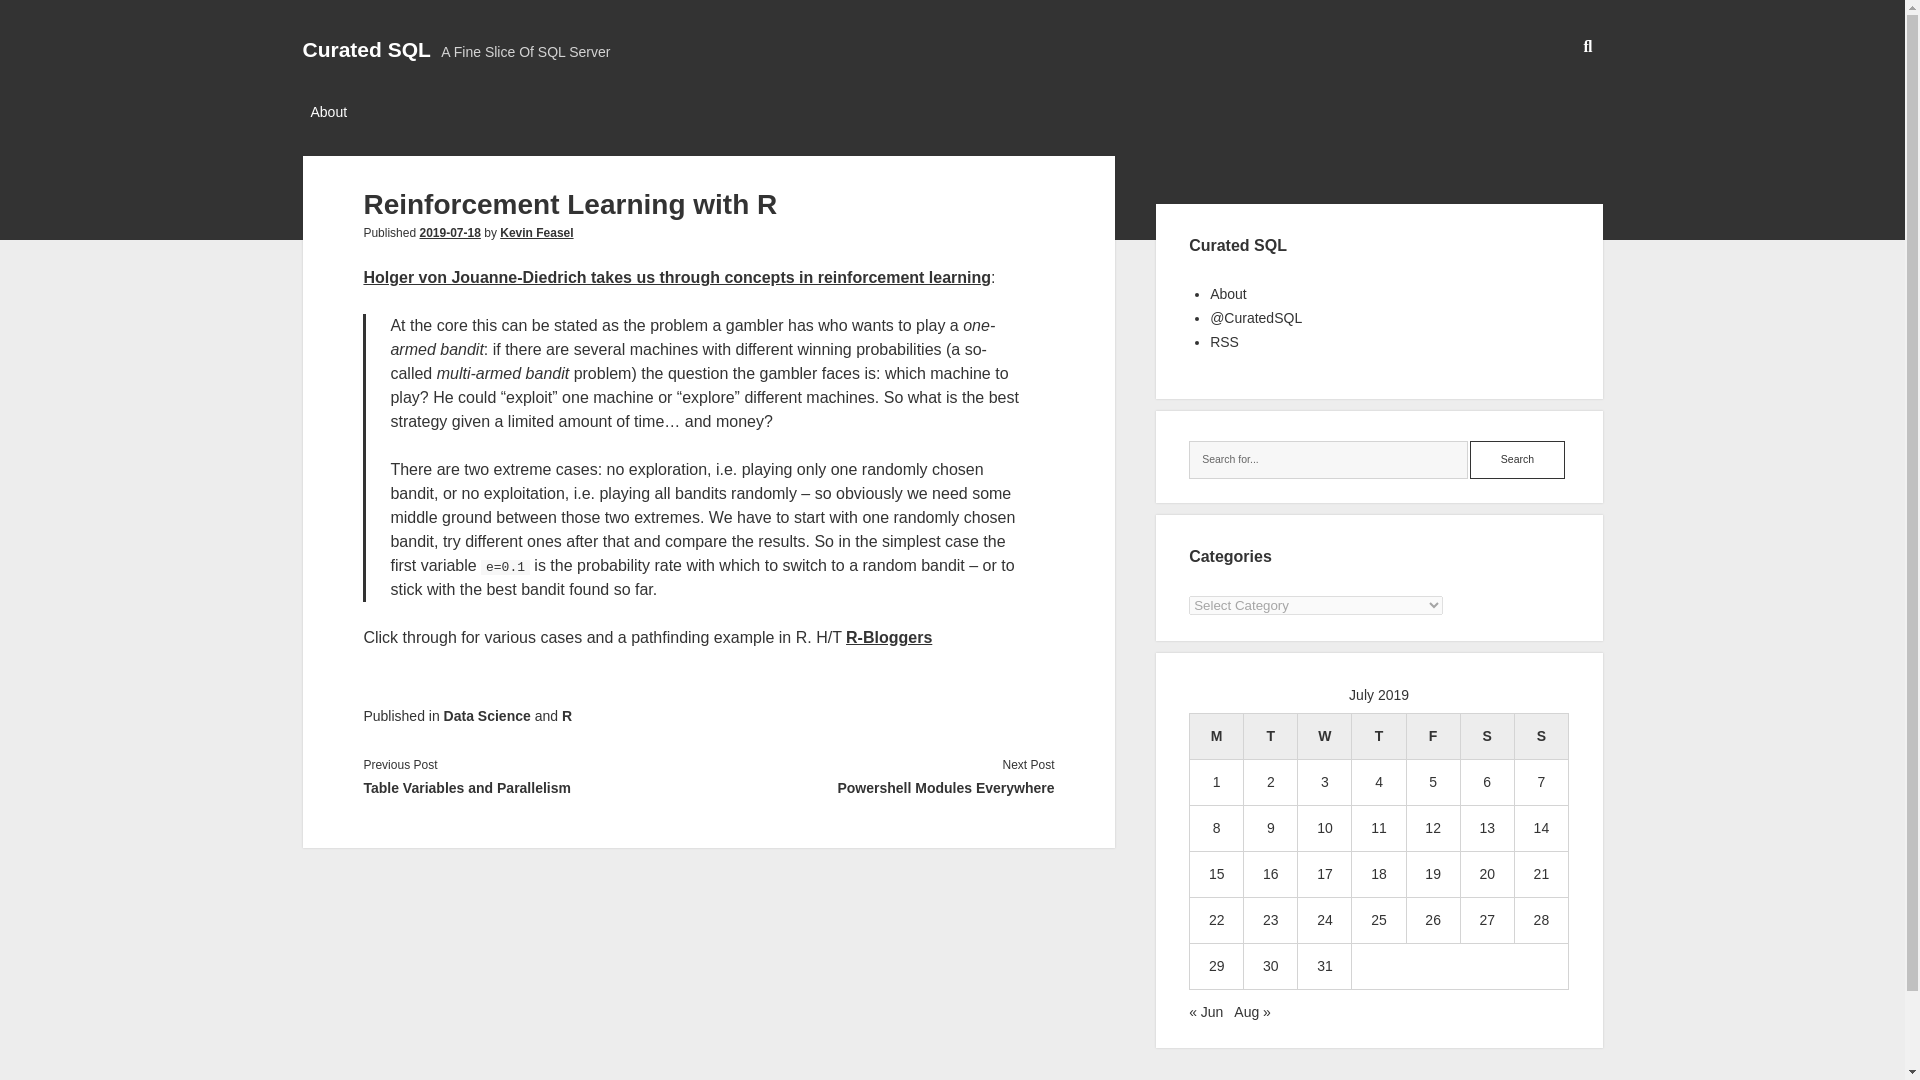 The height and width of the screenshot is (1080, 1920). I want to click on Thursday, so click(1378, 736).